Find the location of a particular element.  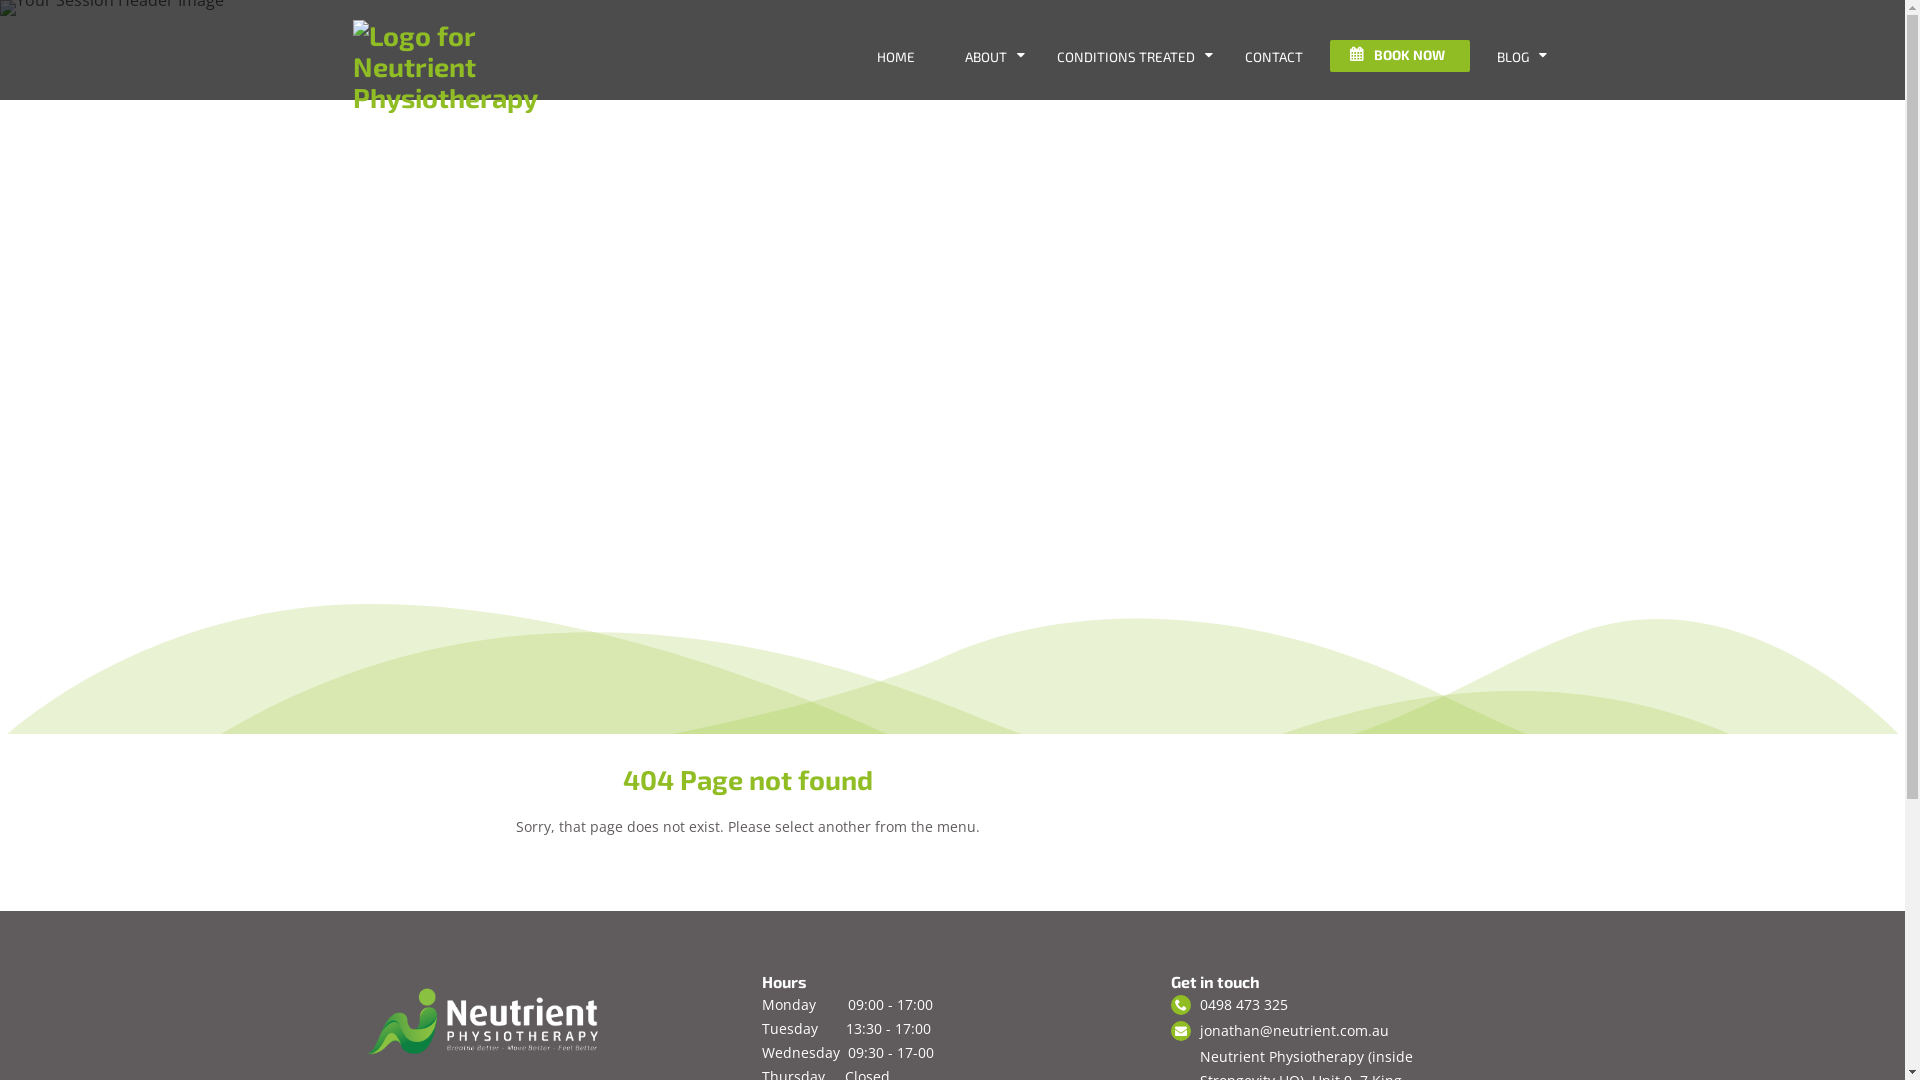

ABOUT is located at coordinates (986, 58).